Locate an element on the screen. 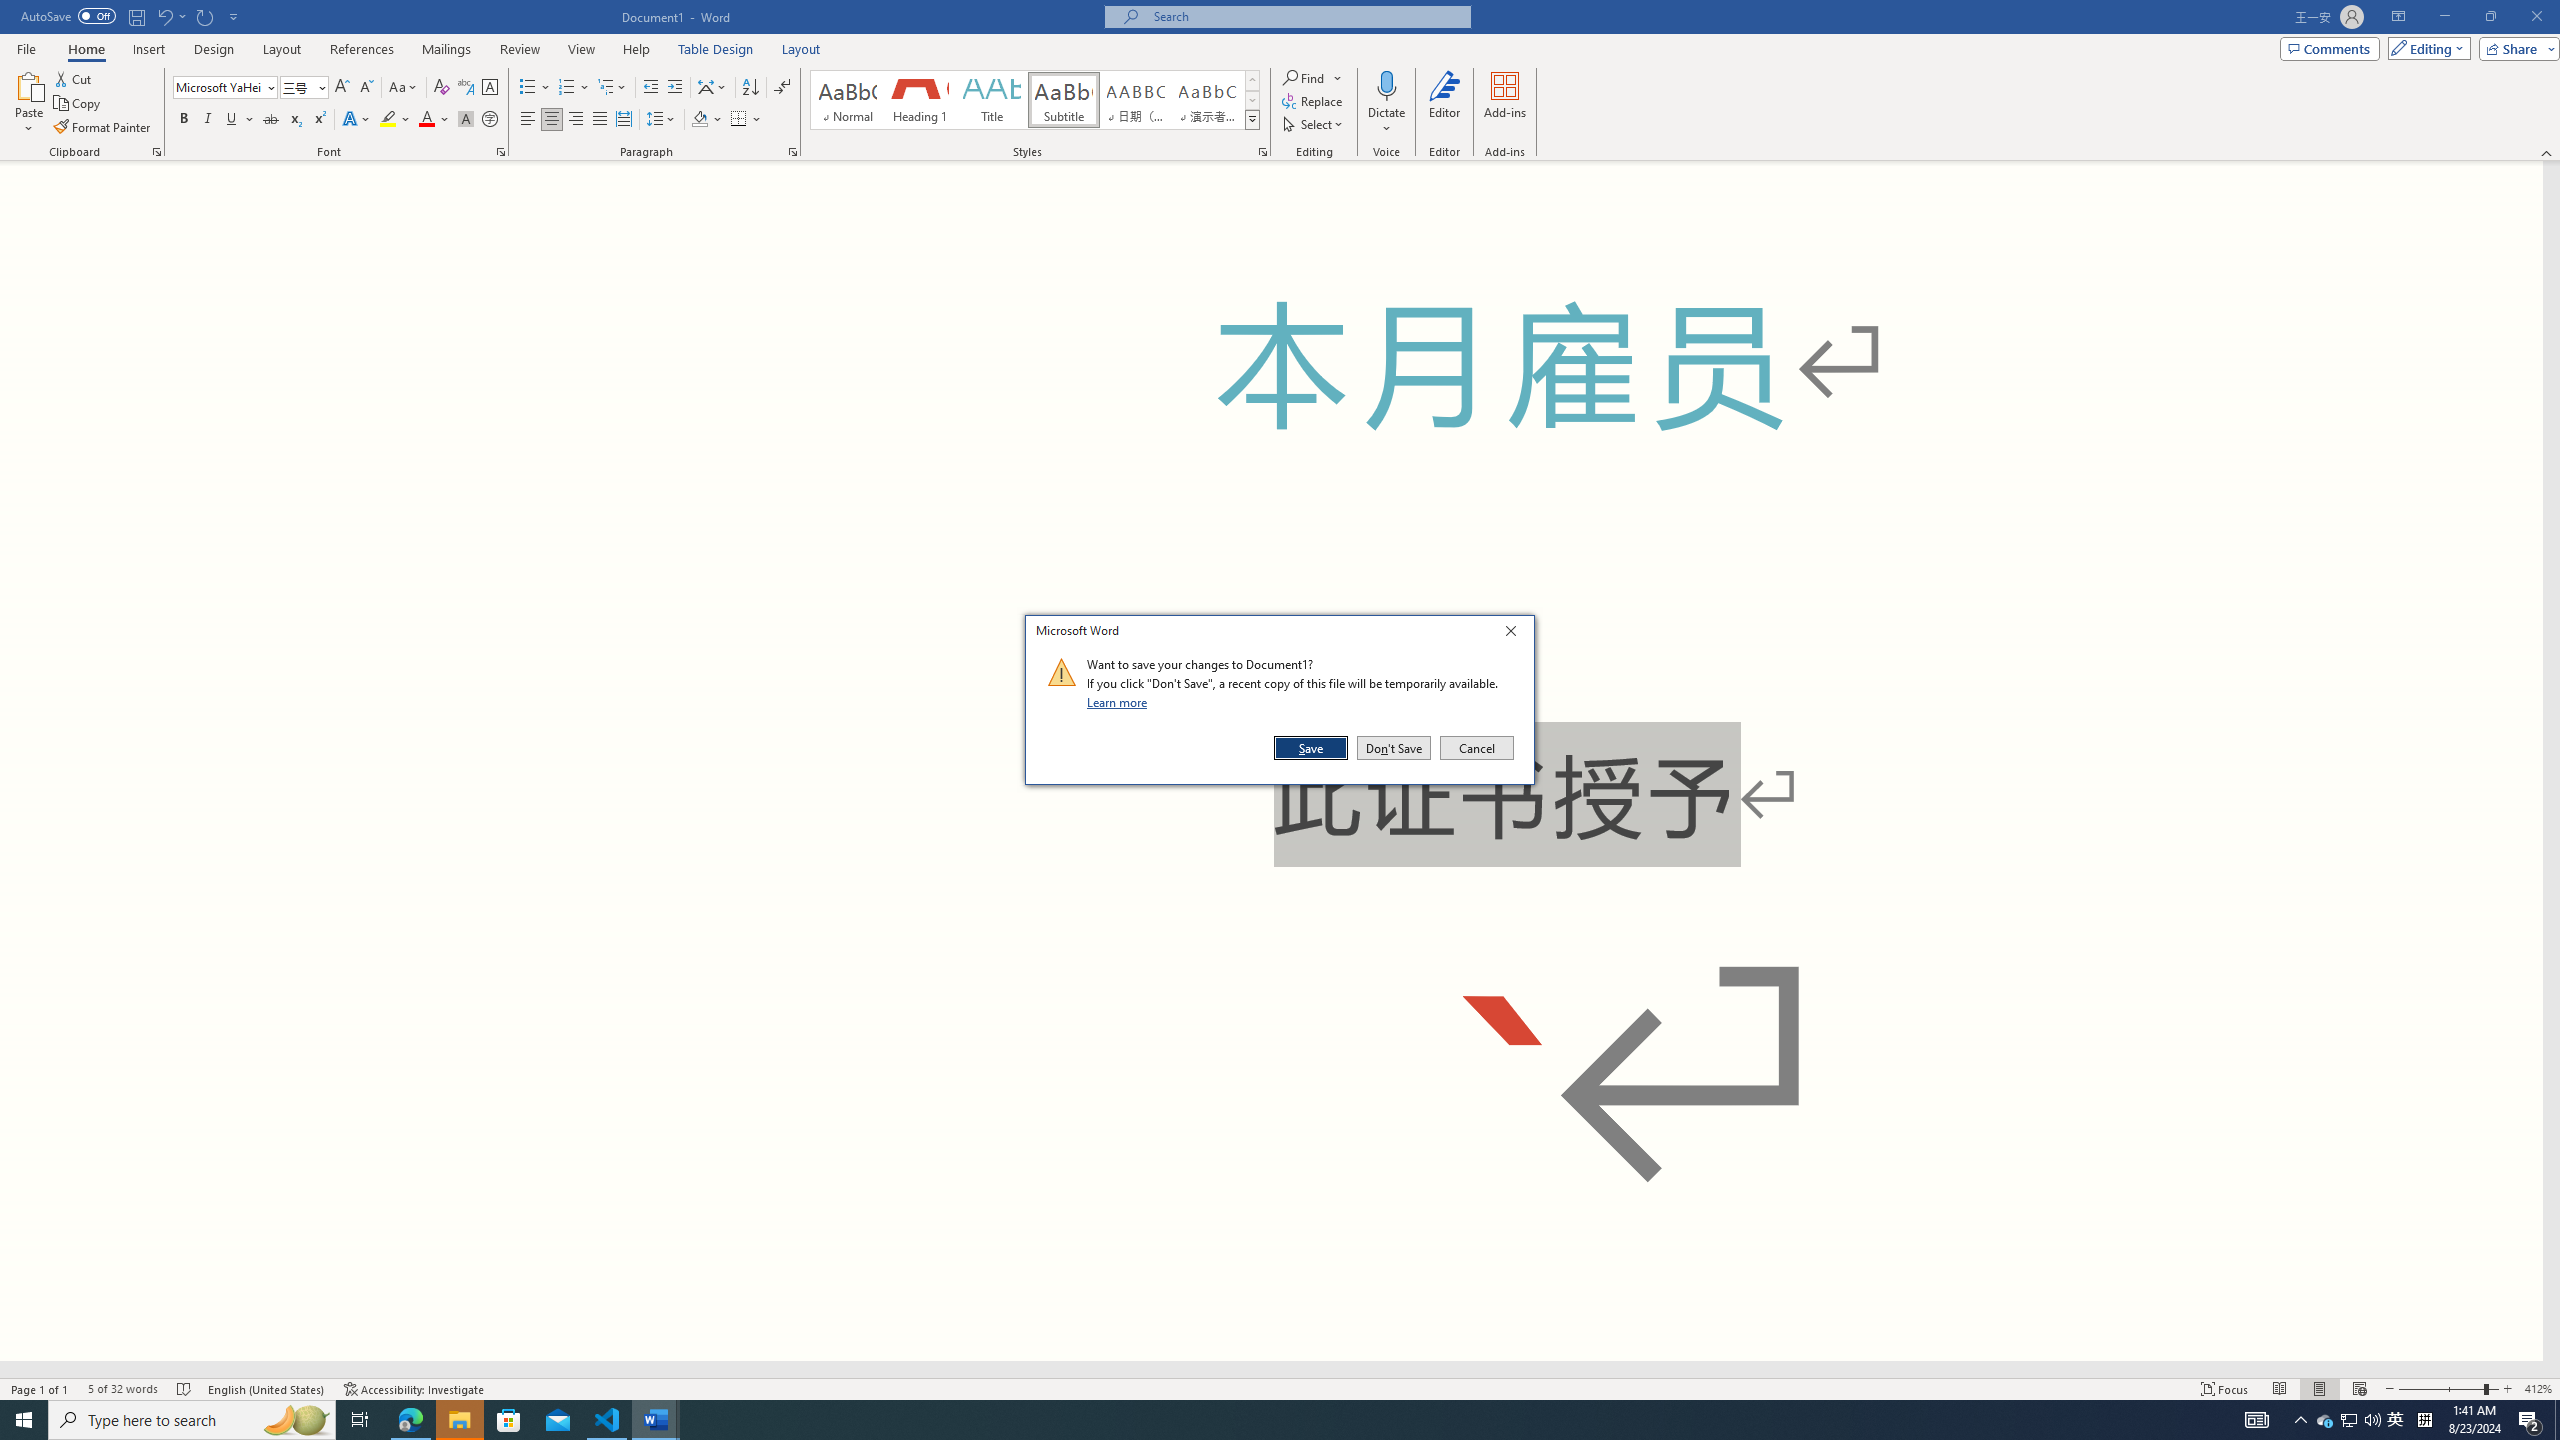 The width and height of the screenshot is (2560, 1440). Line and Paragraph Spacing is located at coordinates (662, 120).